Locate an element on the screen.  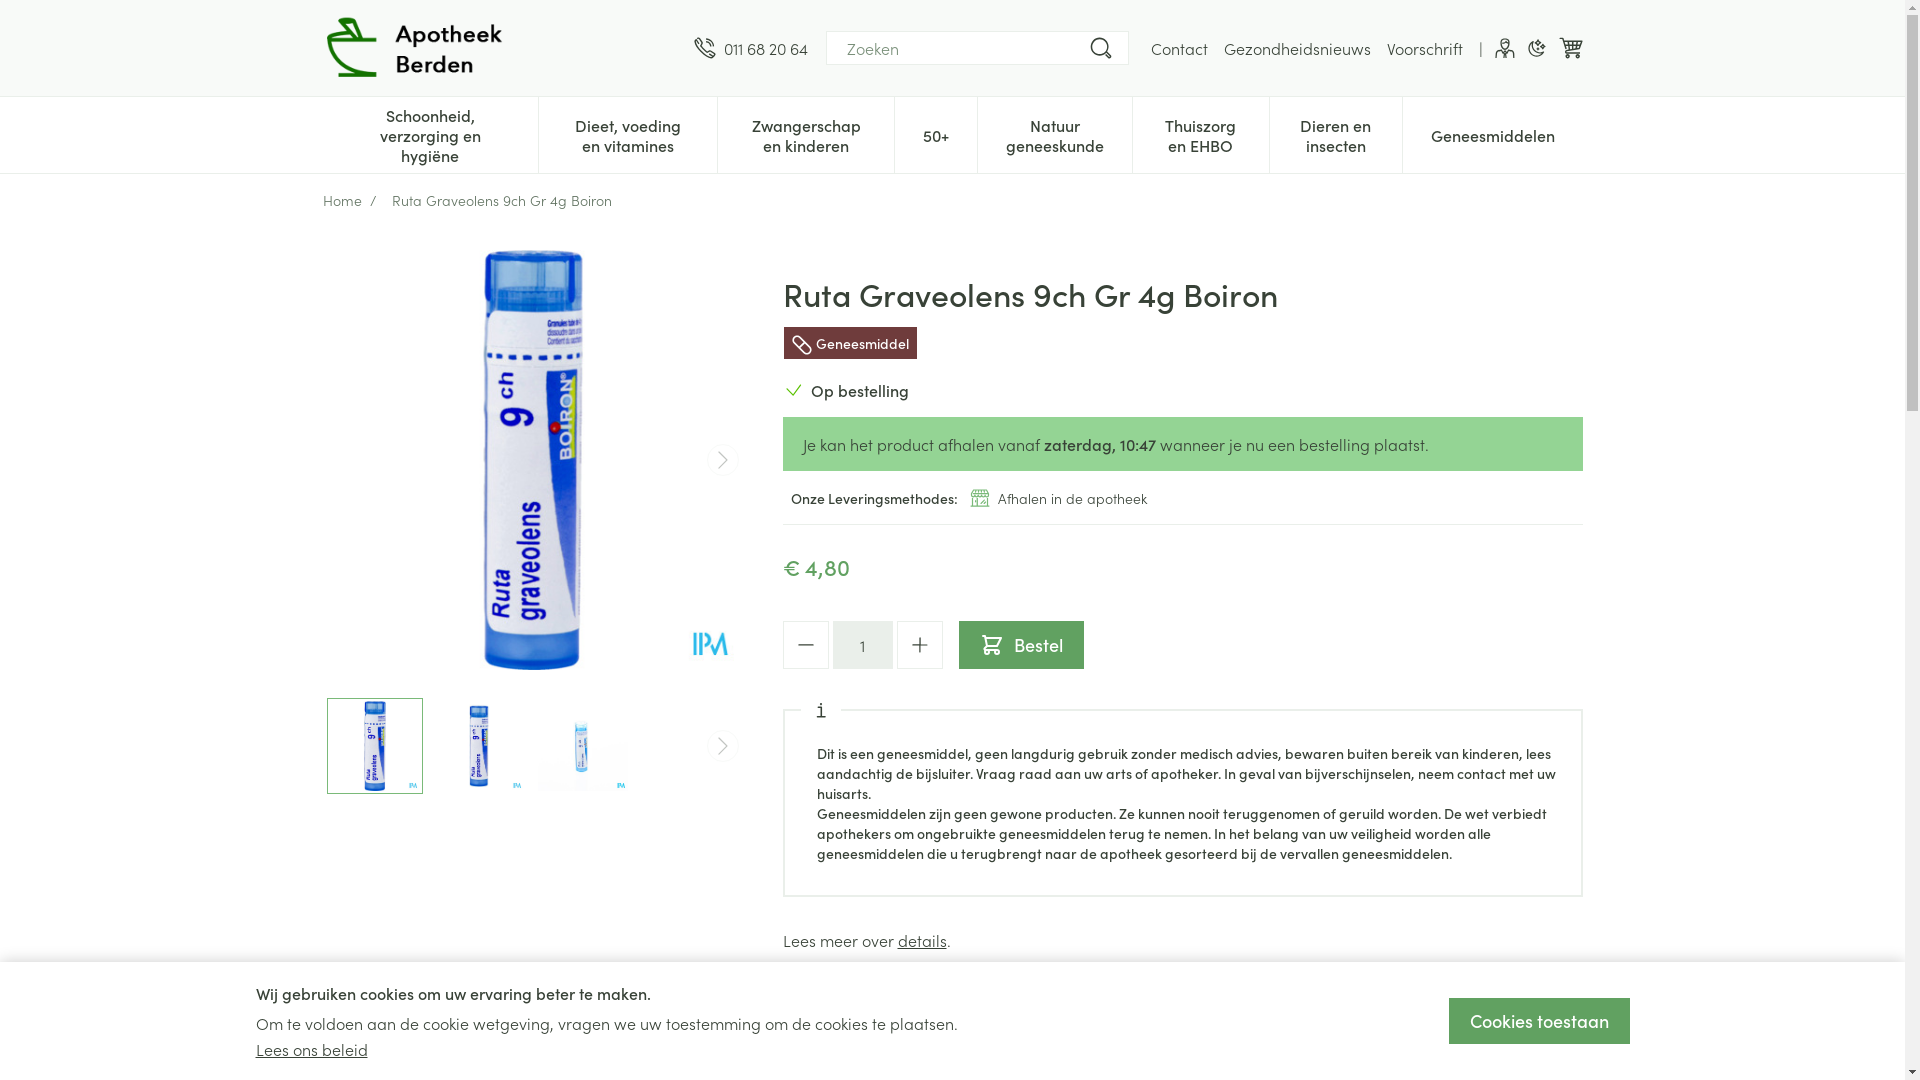
Ruta Graveolens 9ch Gr 4g Boiron 2 is located at coordinates (583, 746).